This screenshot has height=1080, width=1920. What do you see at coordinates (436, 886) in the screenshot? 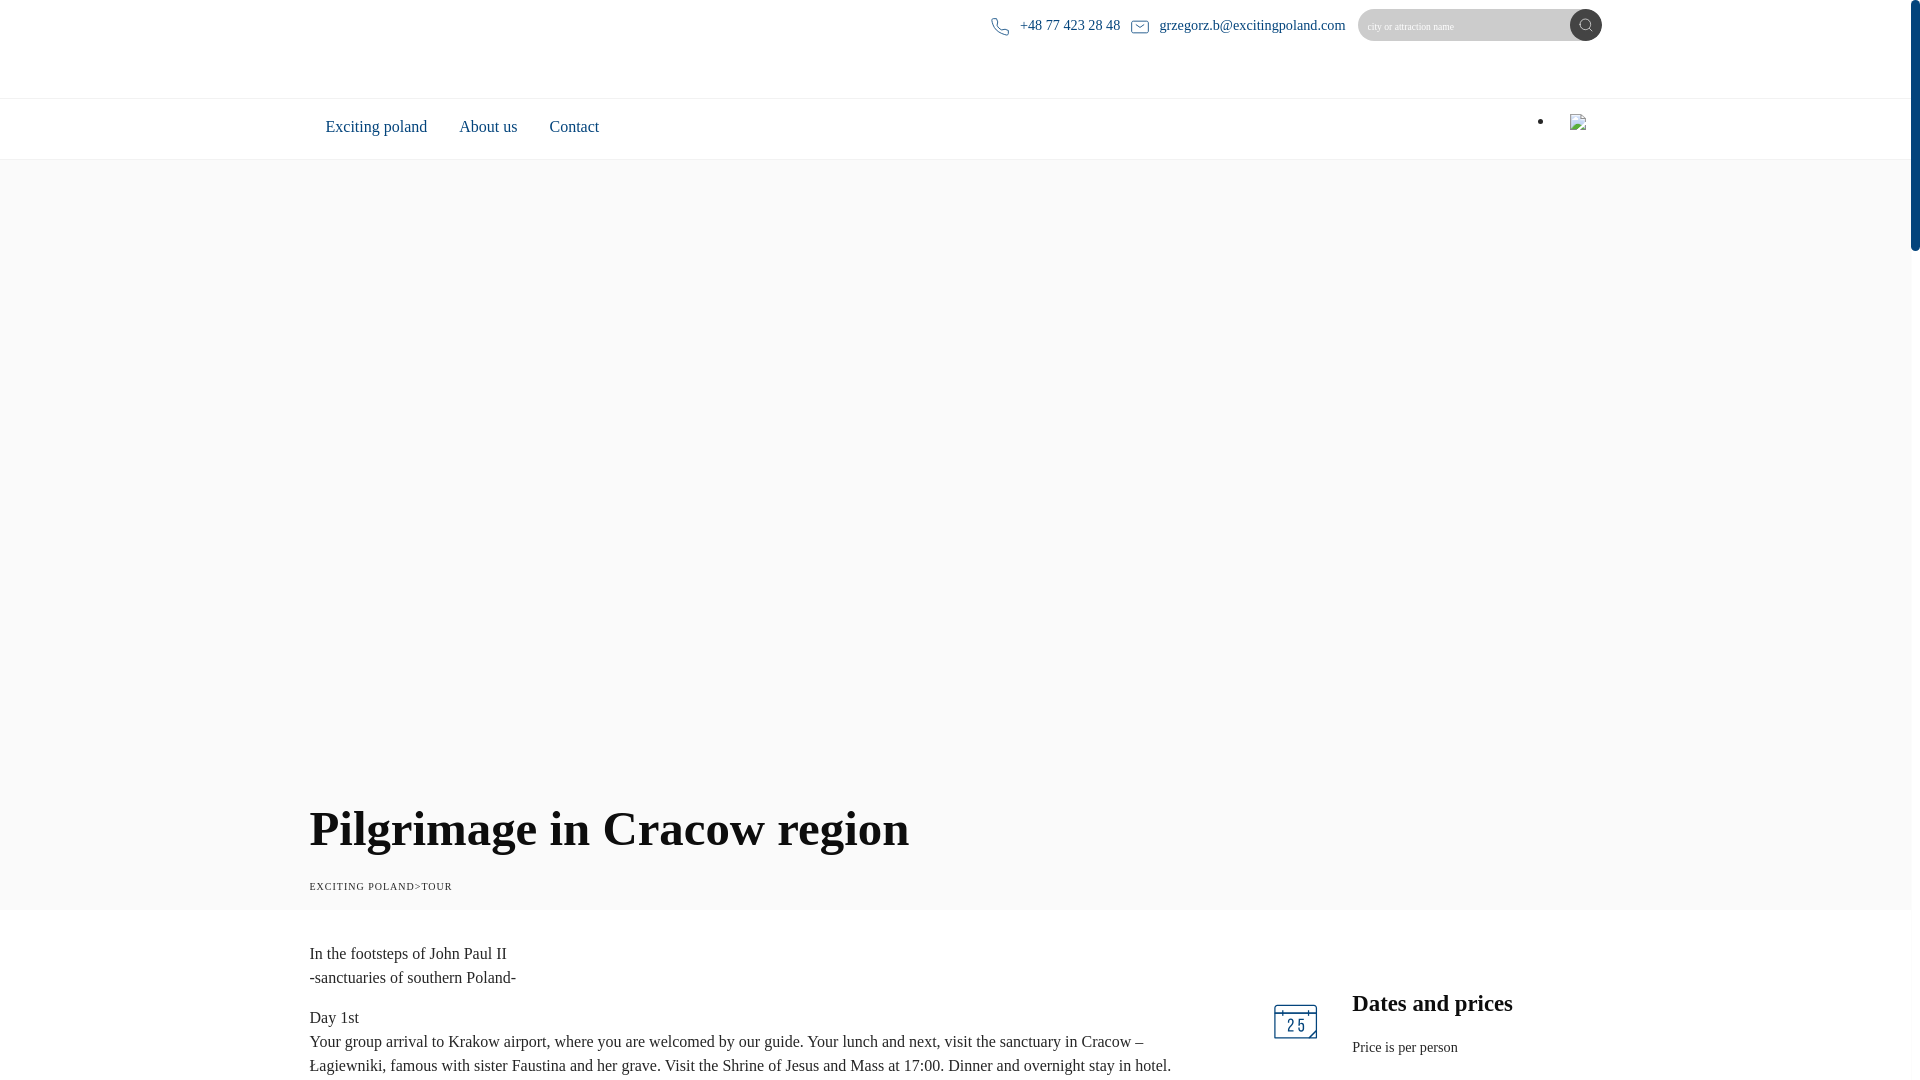
I see `Go to Tour.` at bounding box center [436, 886].